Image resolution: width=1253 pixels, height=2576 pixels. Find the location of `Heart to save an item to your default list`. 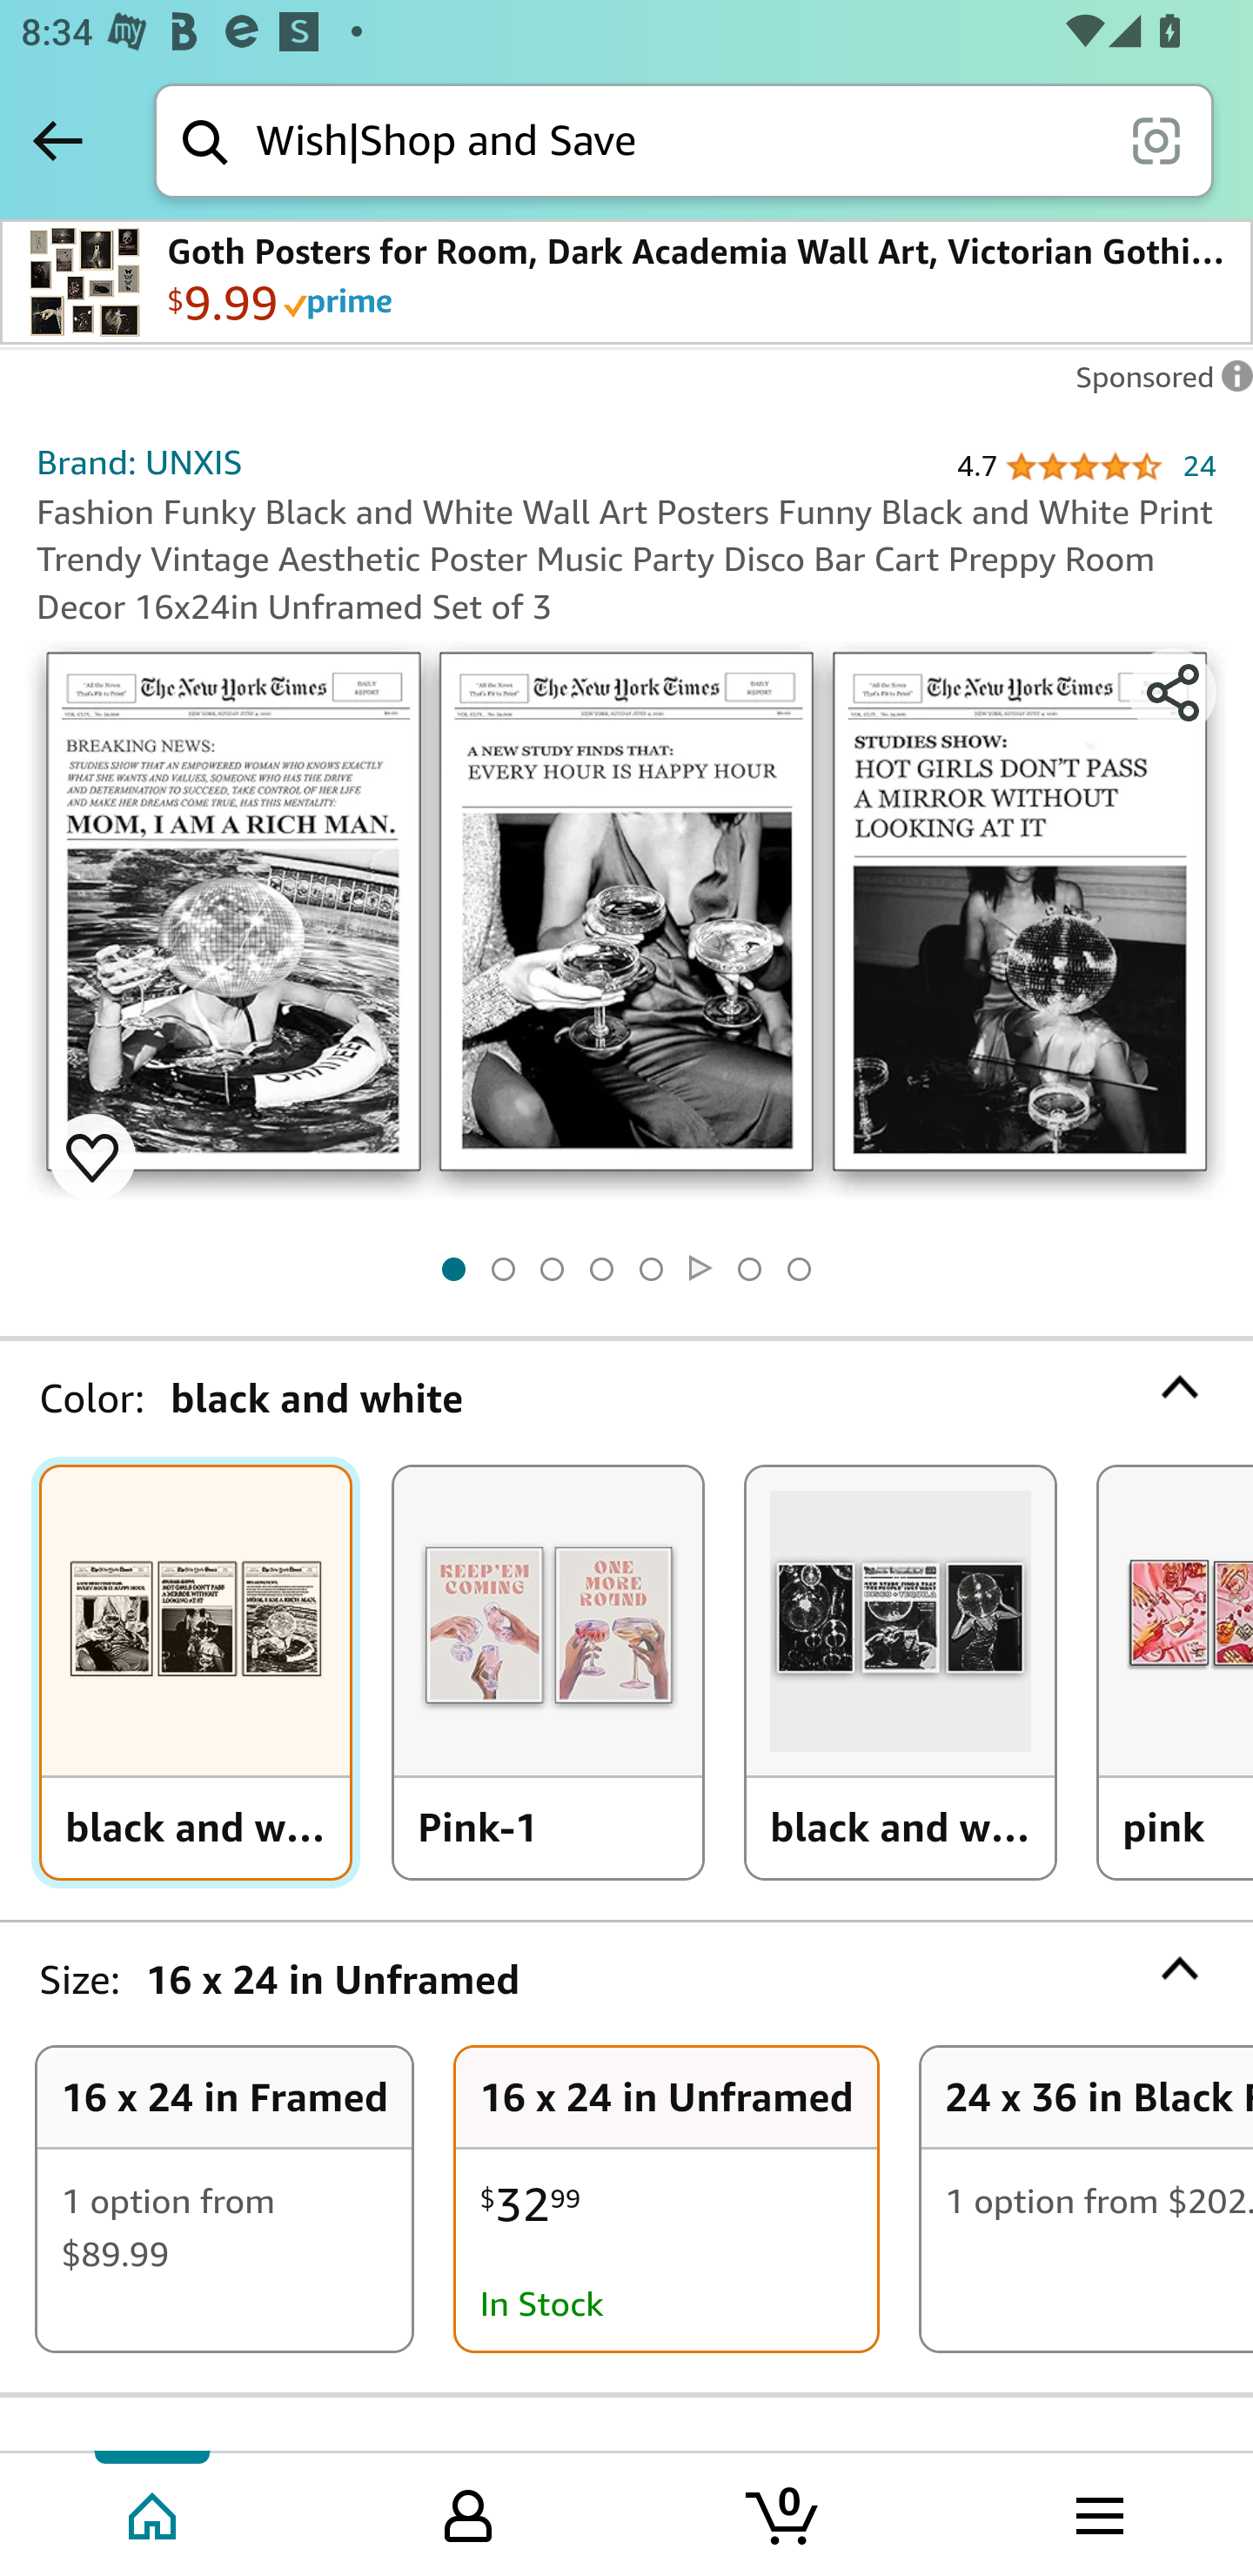

Heart to save an item to your default list is located at coordinates (92, 1156).